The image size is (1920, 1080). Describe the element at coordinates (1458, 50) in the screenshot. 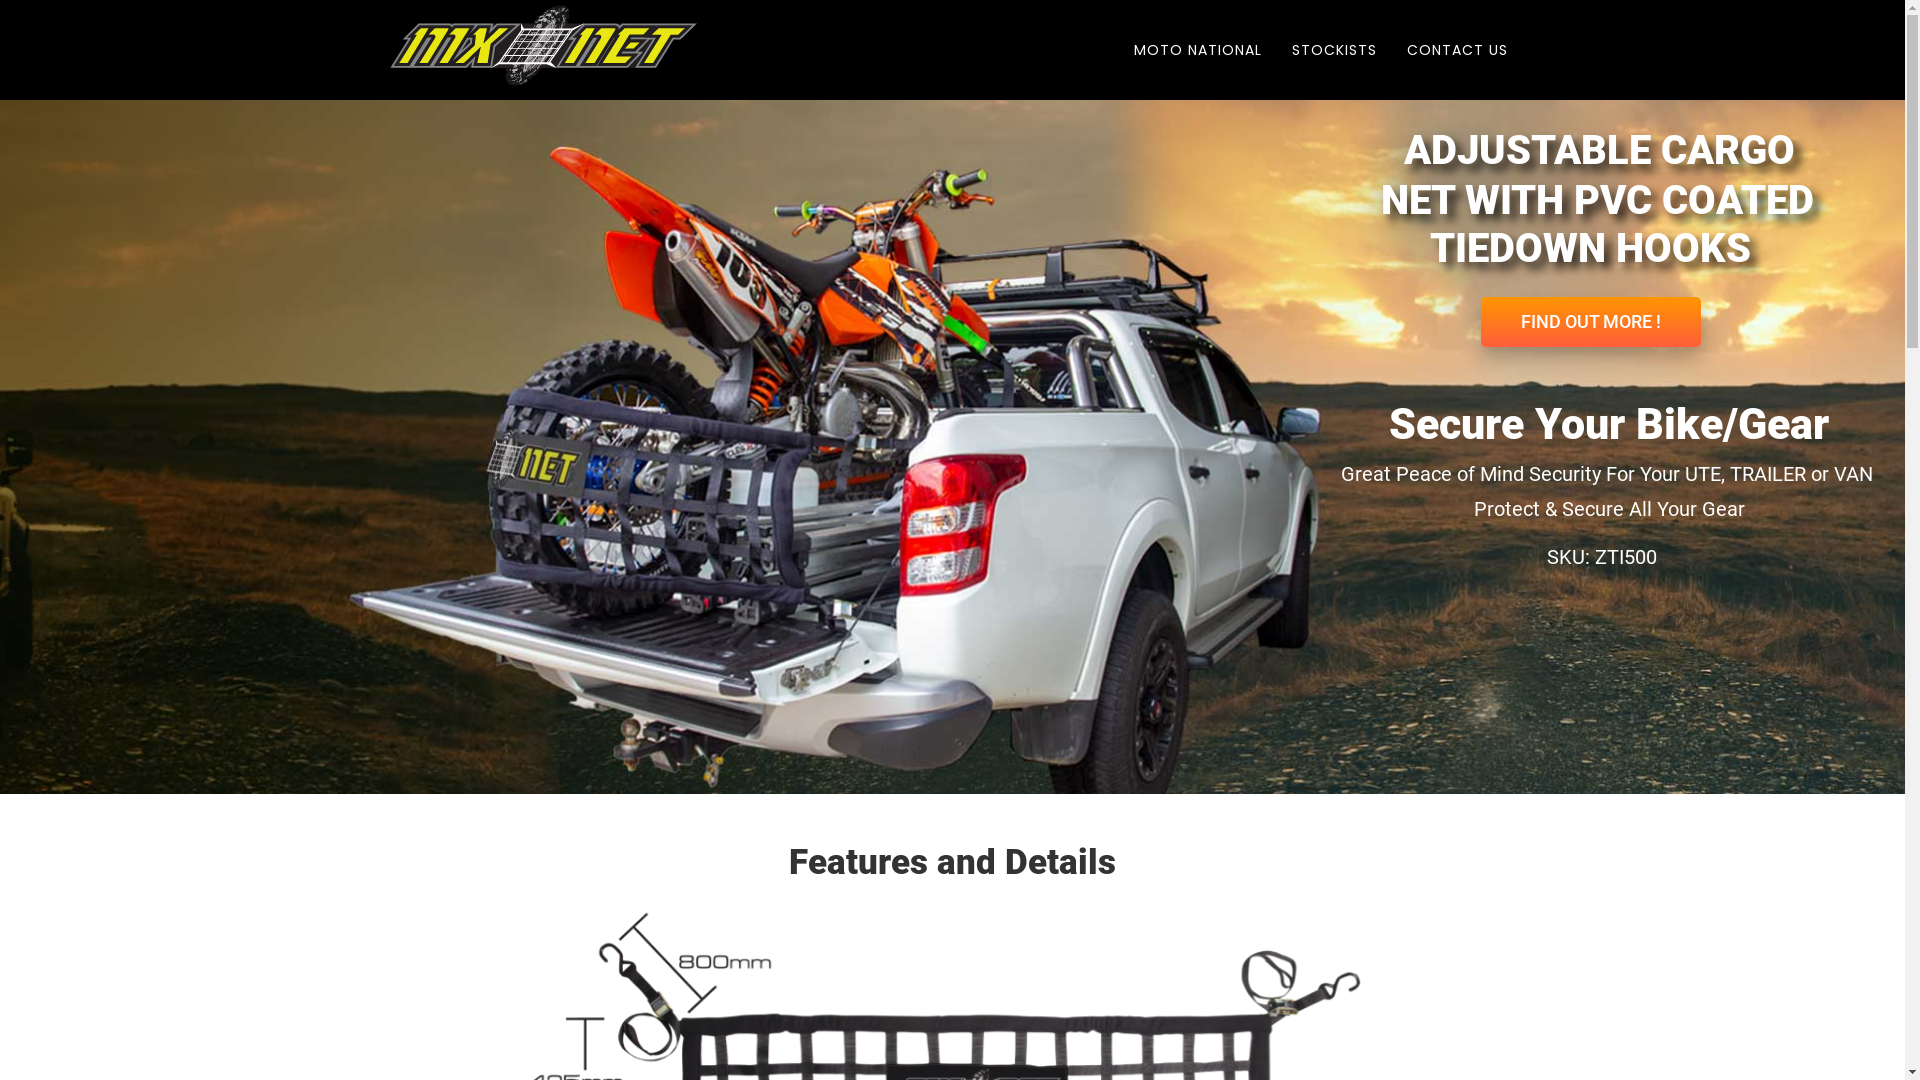

I see `CONTACT US` at that location.